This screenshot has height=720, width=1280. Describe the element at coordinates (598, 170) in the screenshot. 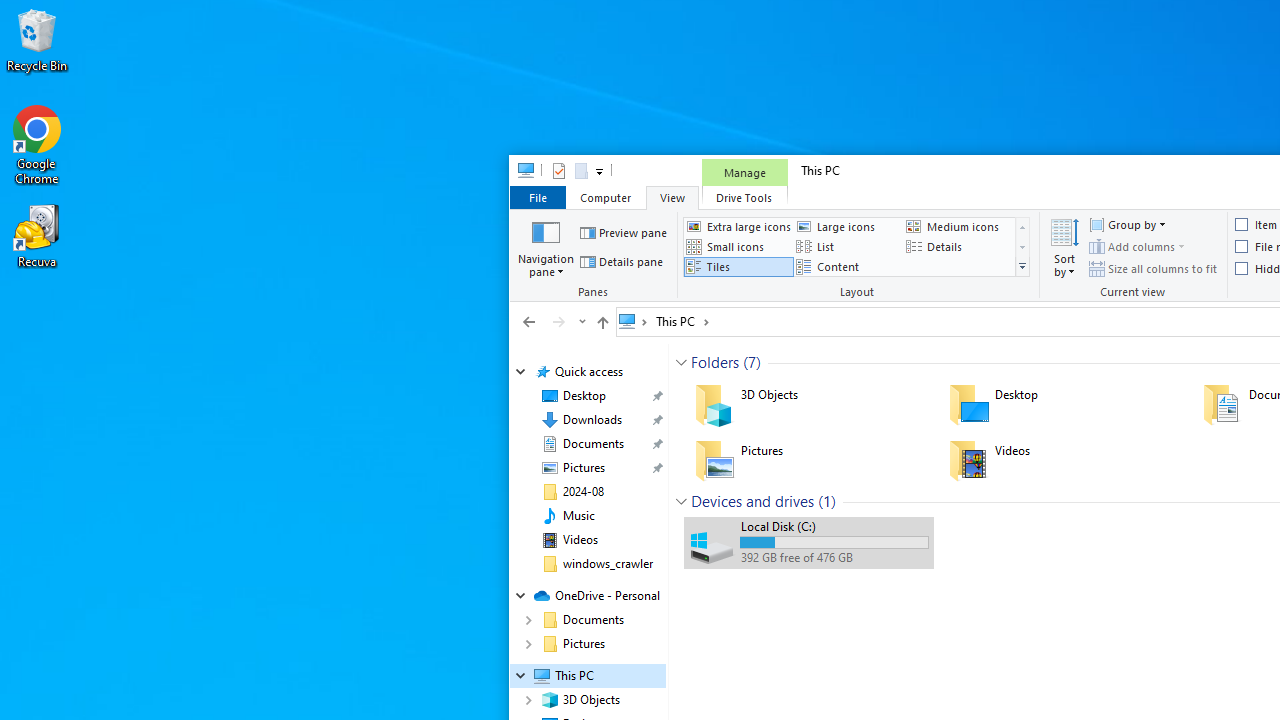

I see `Customize Quick Access Toolbar` at that location.